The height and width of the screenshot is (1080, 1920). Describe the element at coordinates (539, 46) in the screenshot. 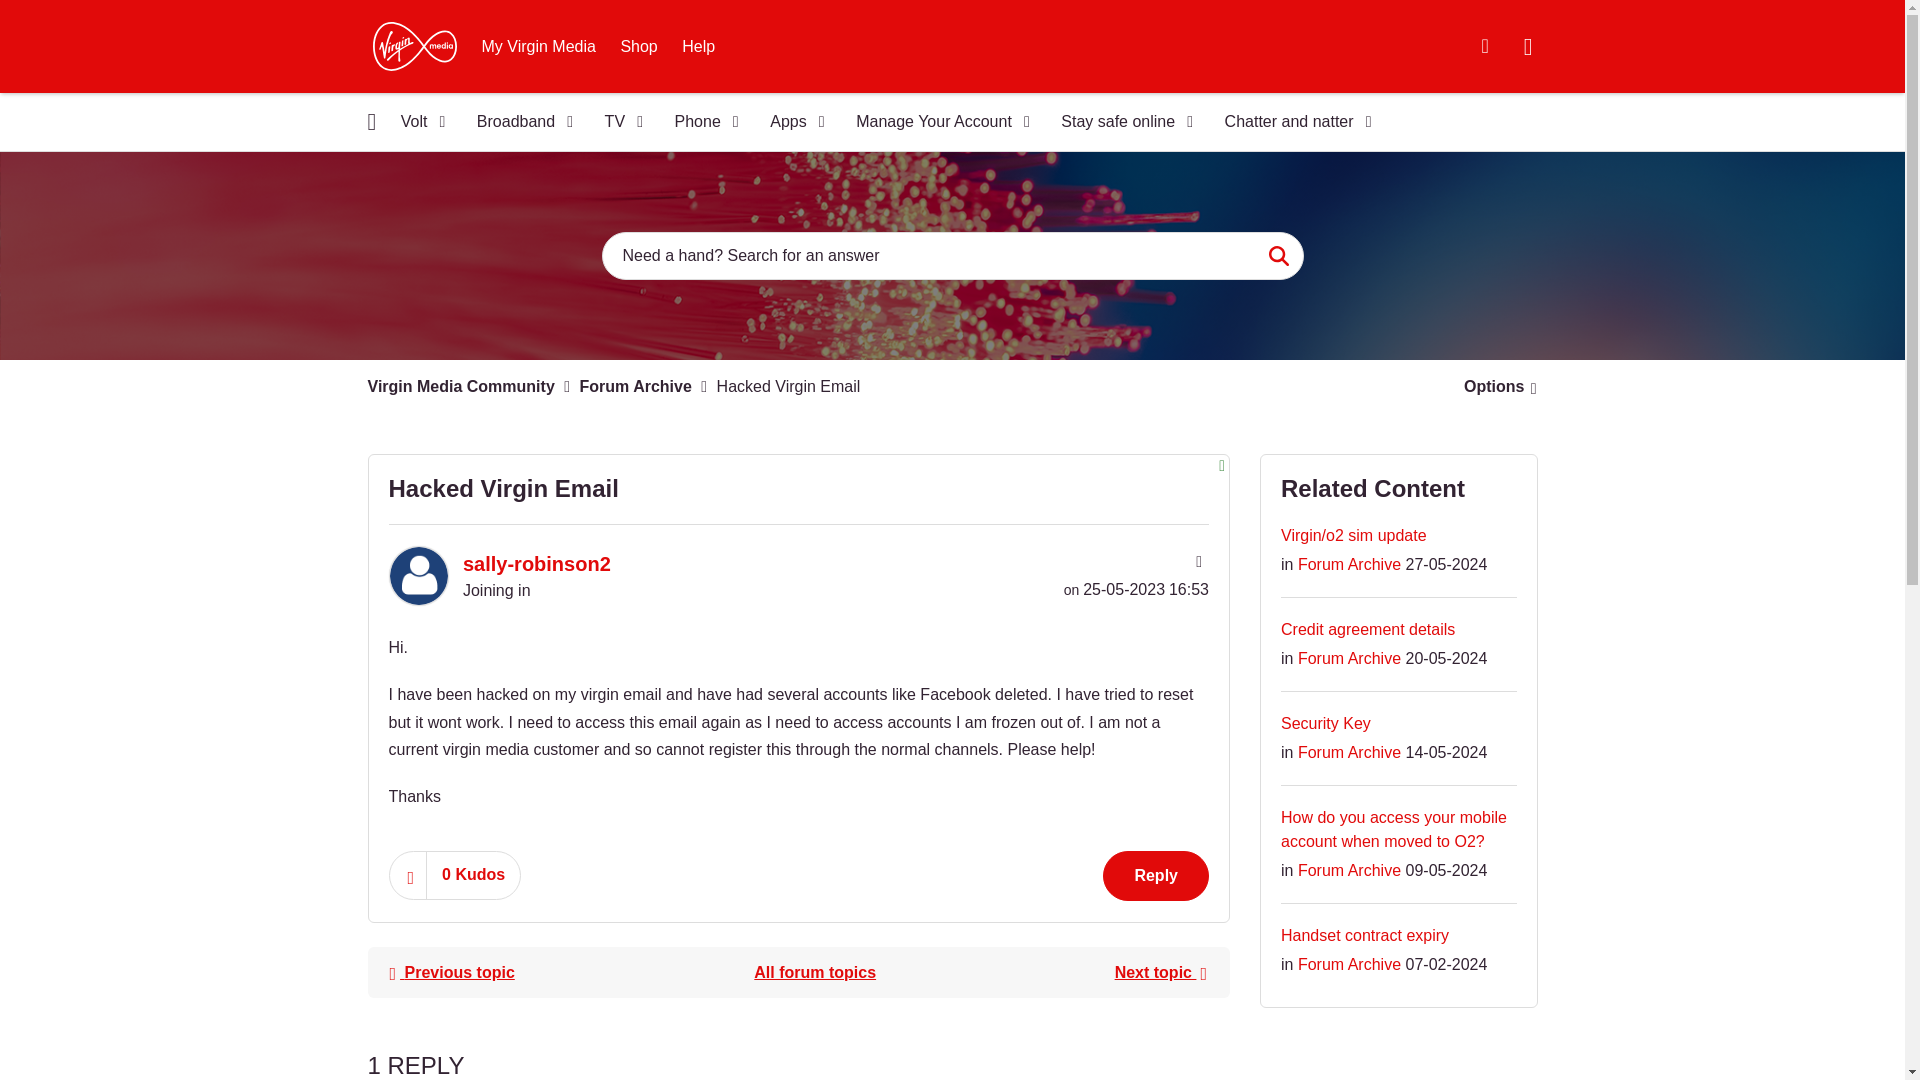

I see `My Virgin Media` at that location.